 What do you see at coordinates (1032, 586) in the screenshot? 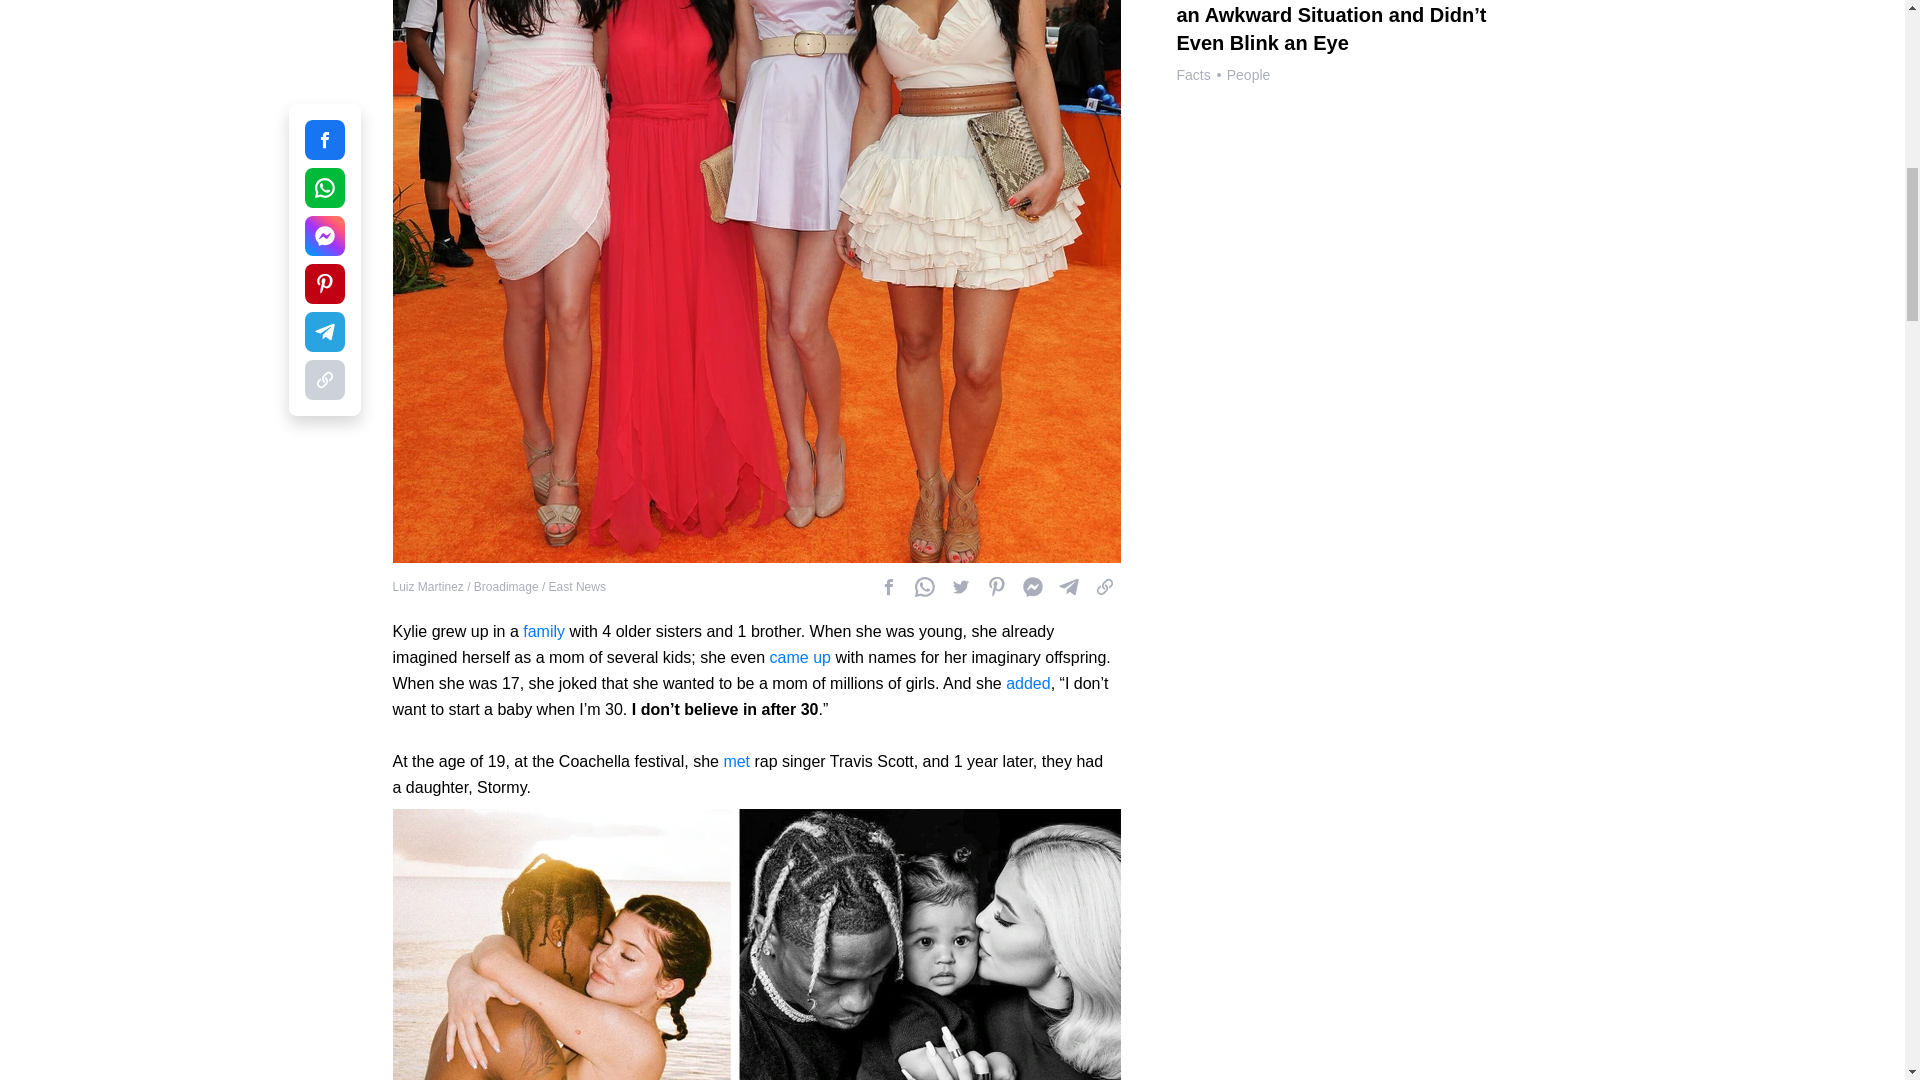
I see `Share on Facebook` at bounding box center [1032, 586].